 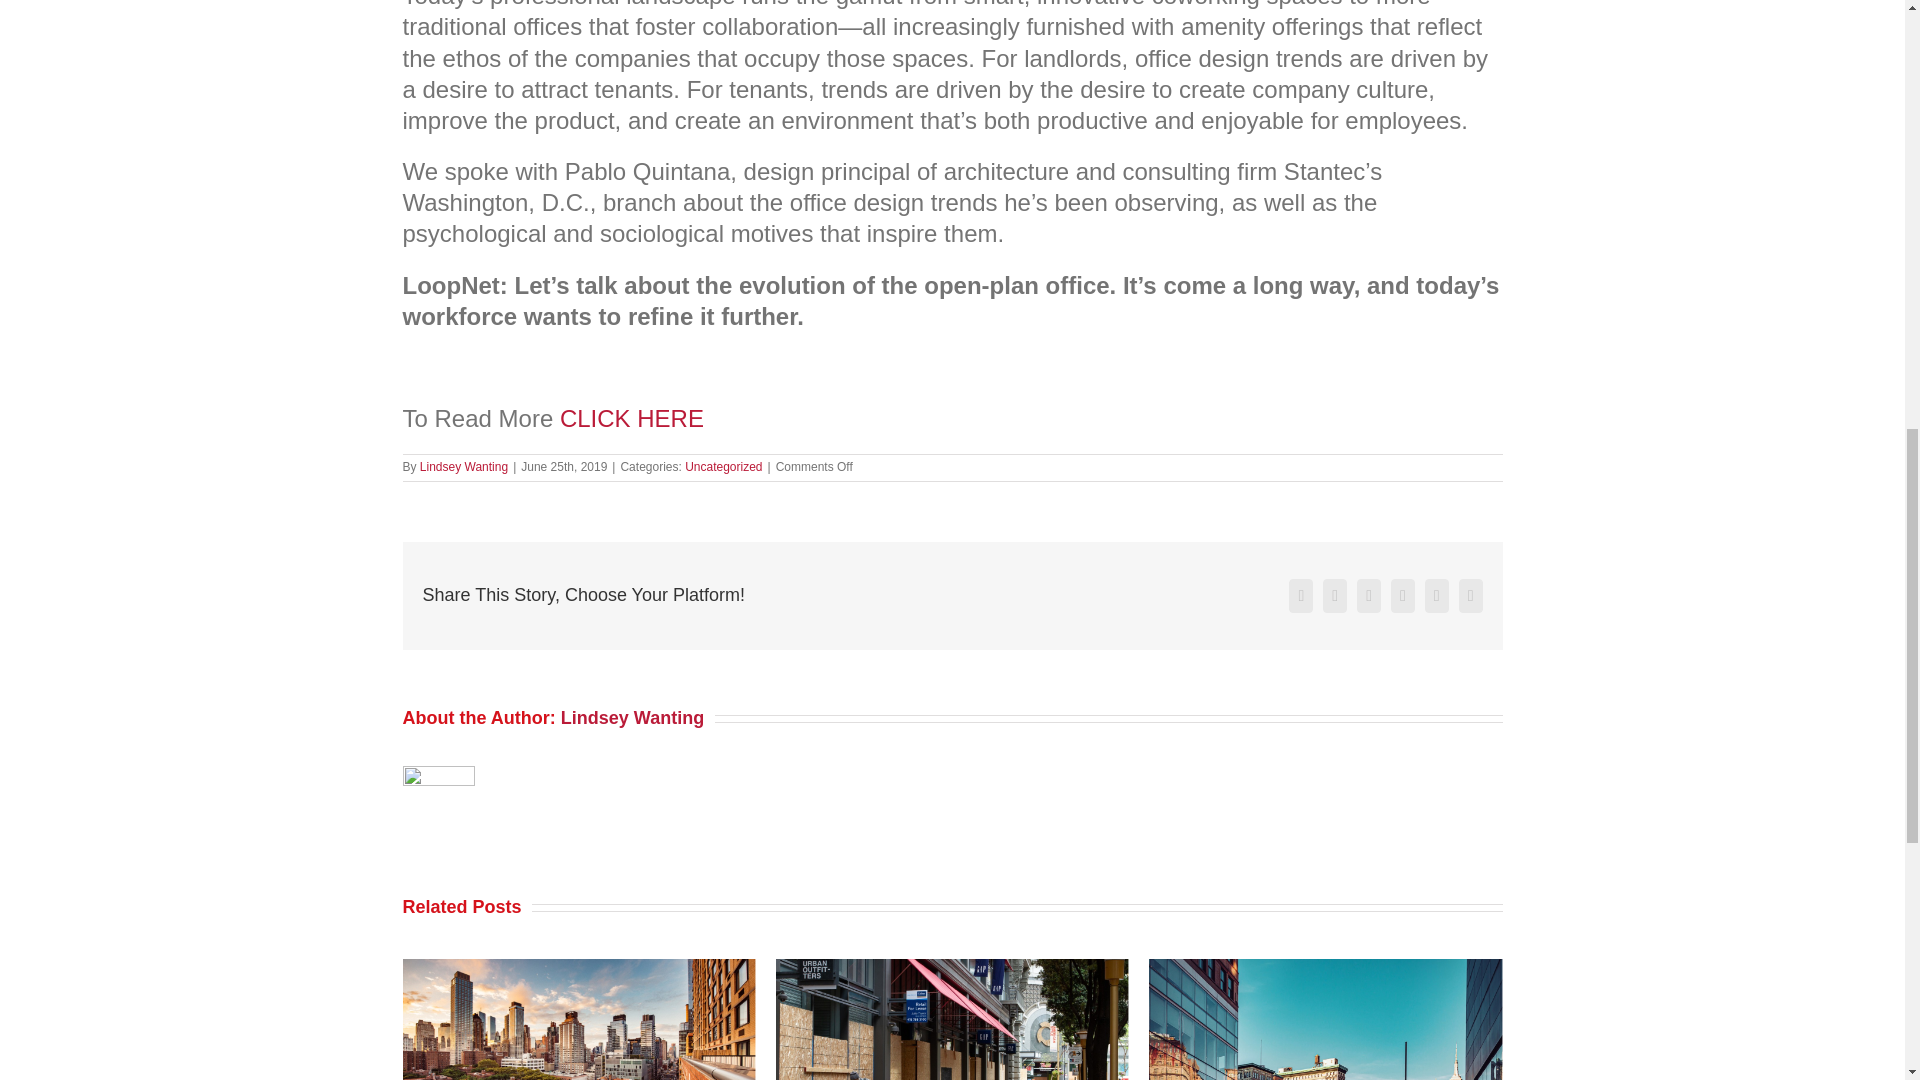 What do you see at coordinates (632, 718) in the screenshot?
I see `Posts by Lindsey Wanting` at bounding box center [632, 718].